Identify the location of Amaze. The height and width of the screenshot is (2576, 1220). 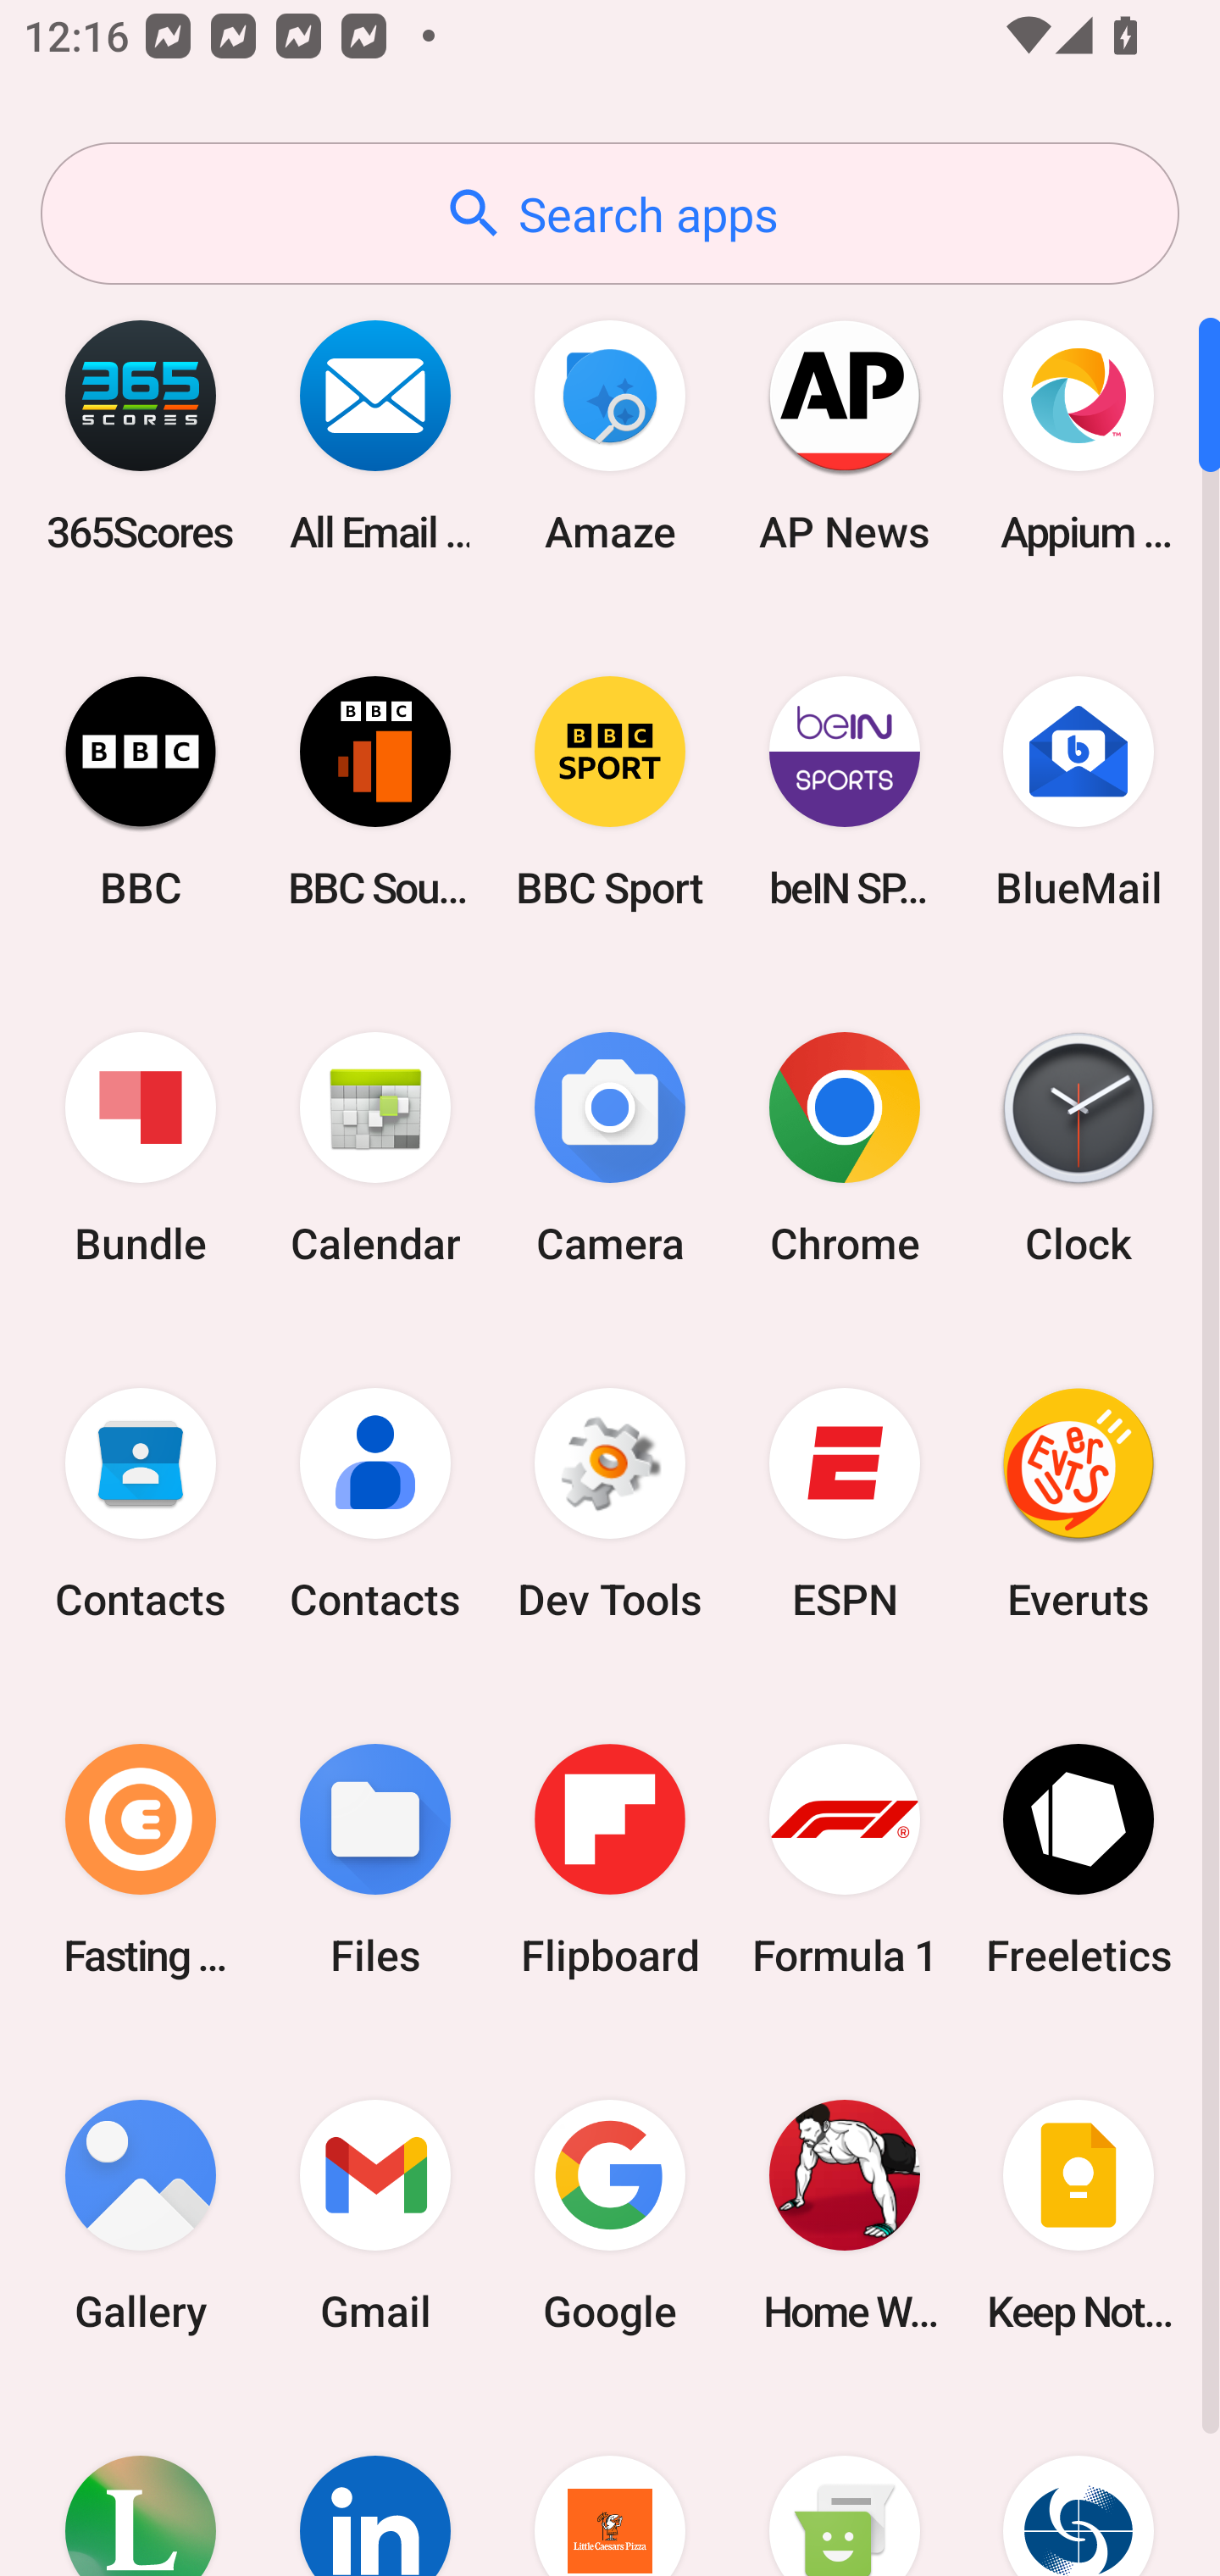
(610, 436).